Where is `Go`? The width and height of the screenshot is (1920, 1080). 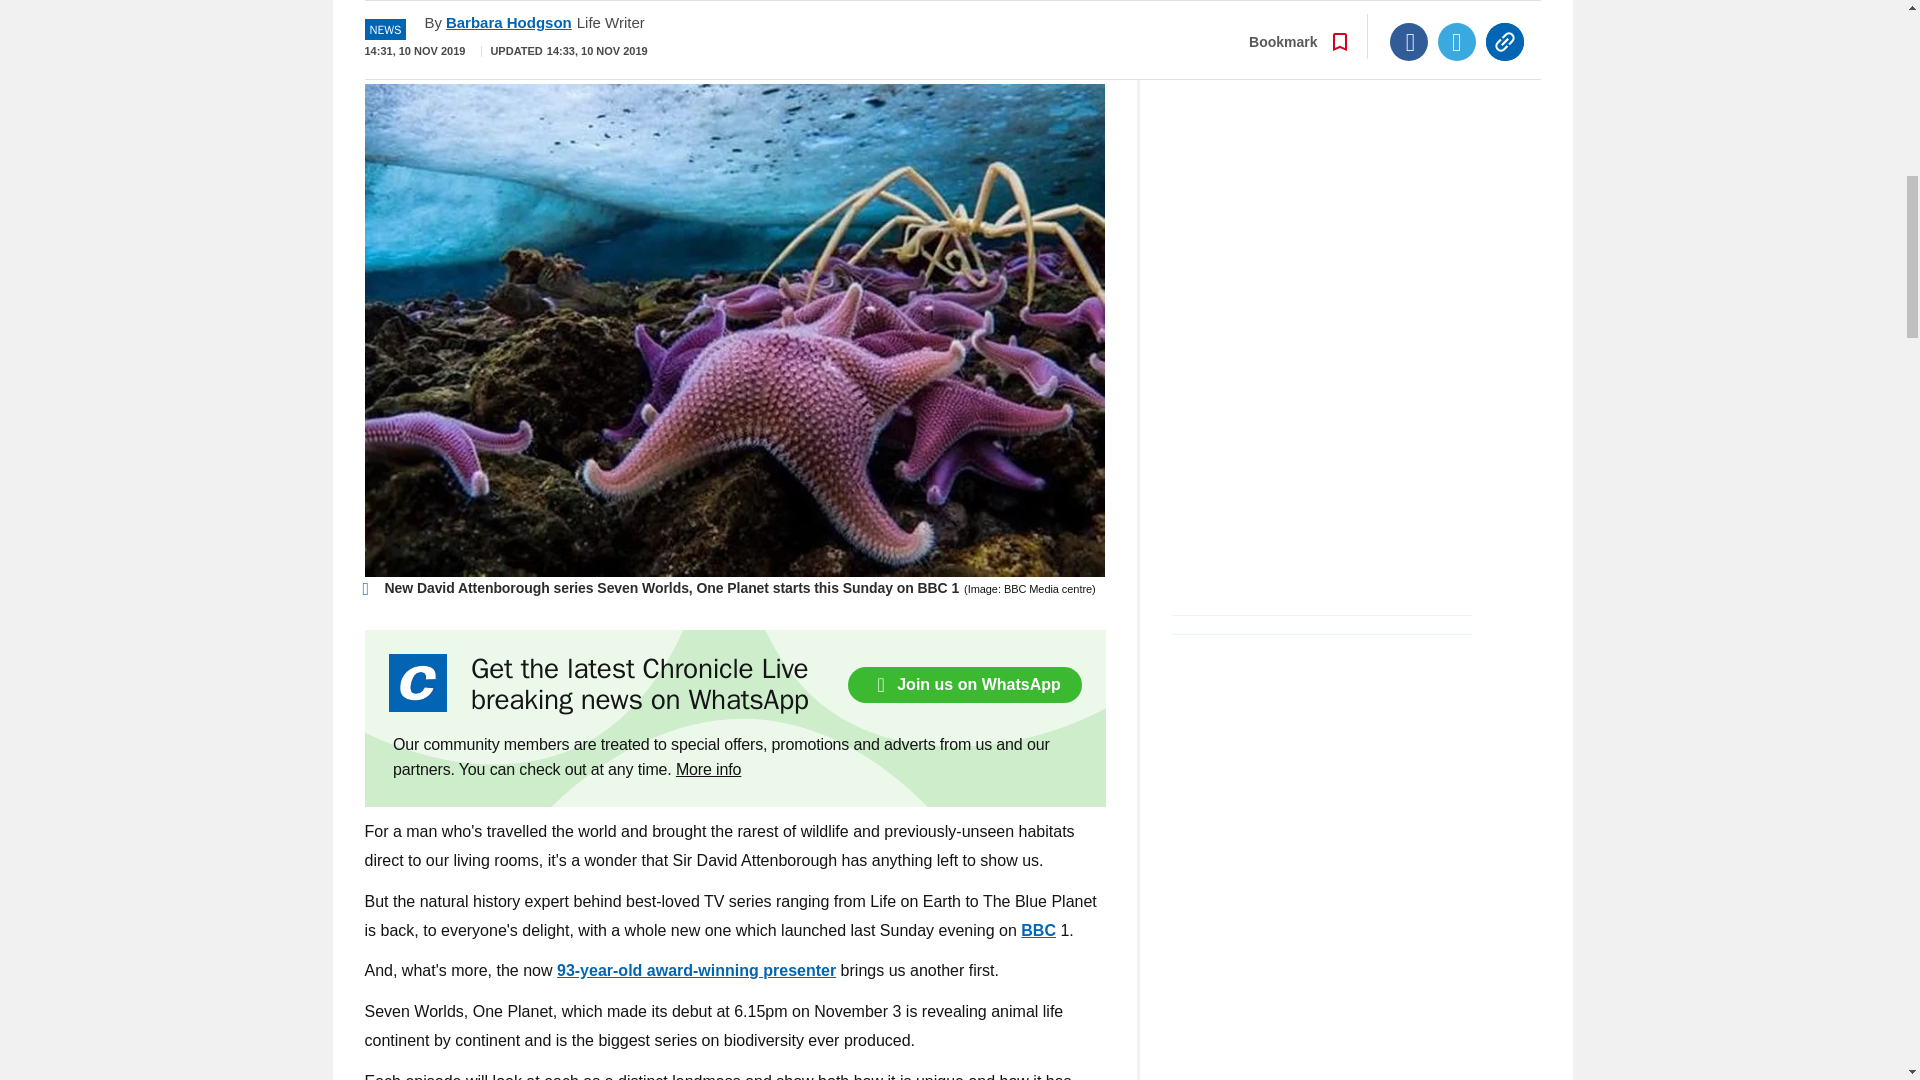 Go is located at coordinates (962, 39).